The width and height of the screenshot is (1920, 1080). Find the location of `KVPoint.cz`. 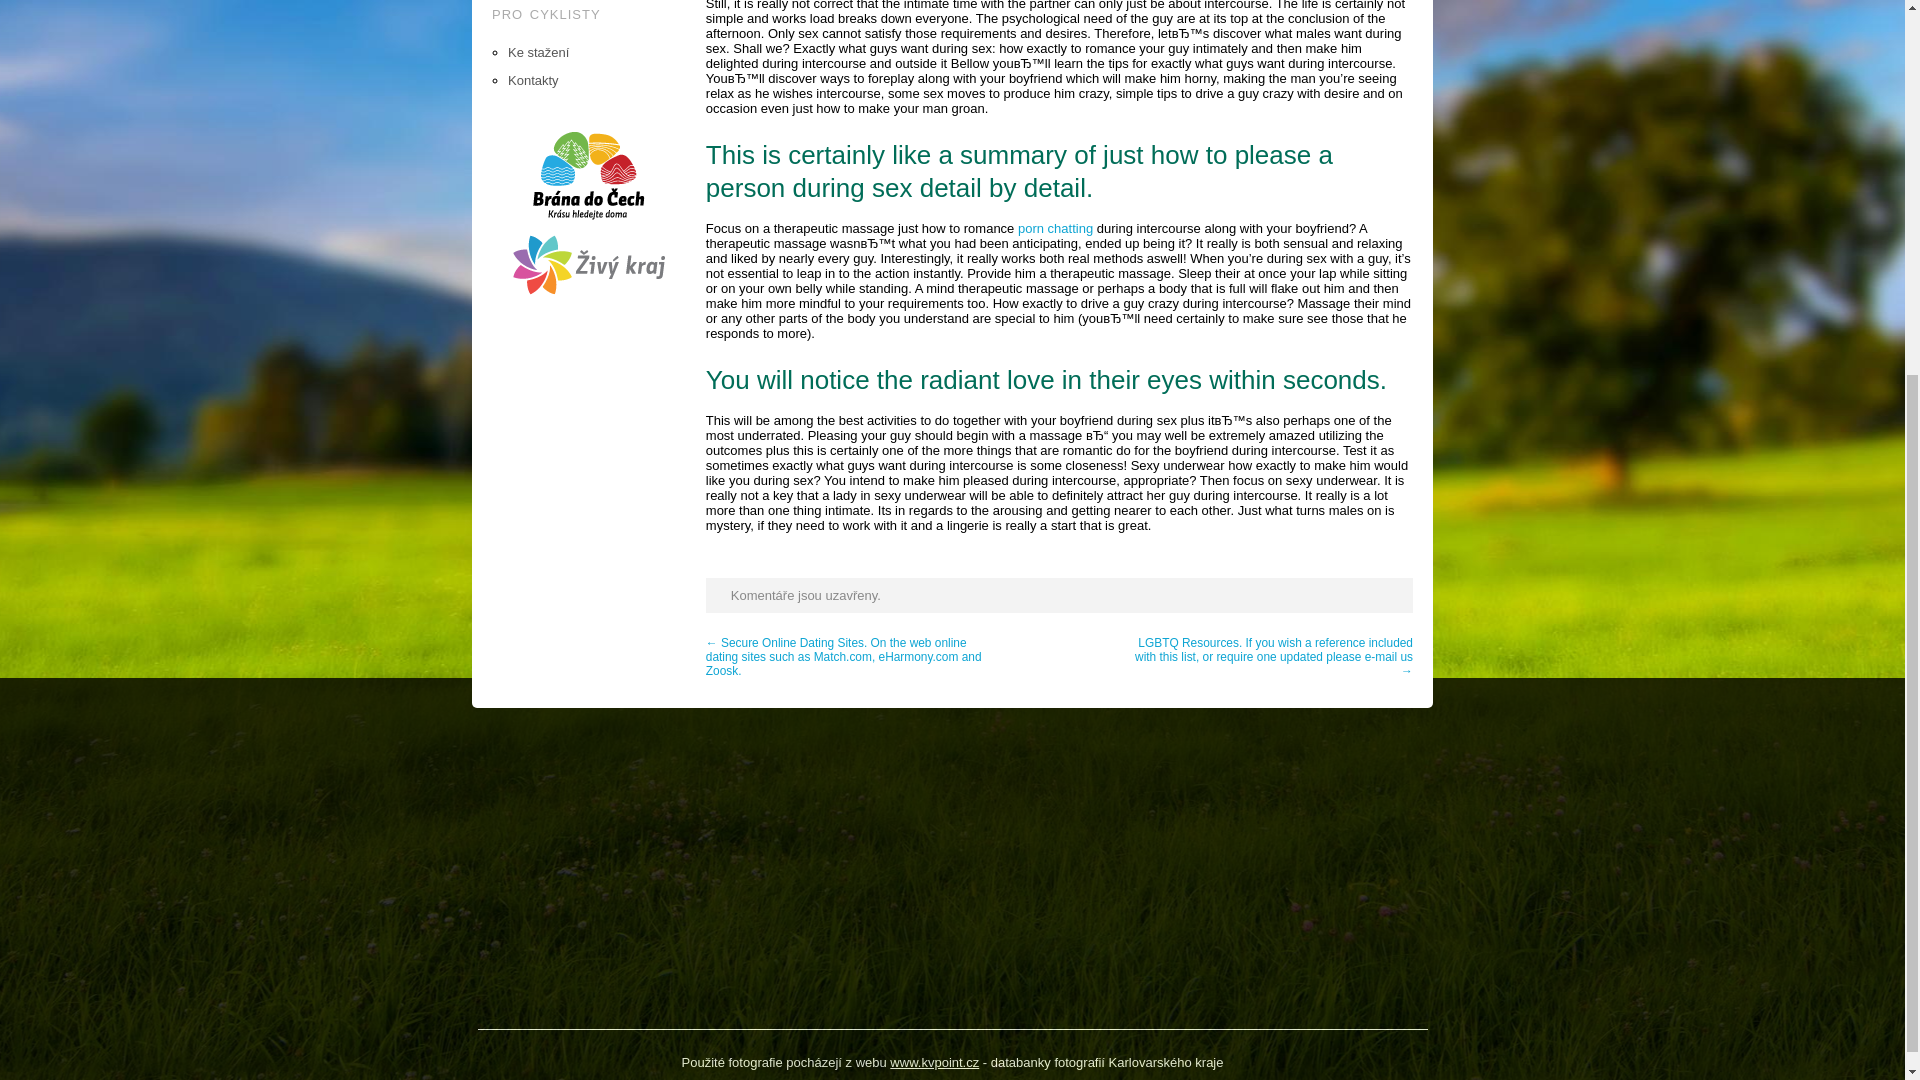

KVPoint.cz is located at coordinates (934, 1062).